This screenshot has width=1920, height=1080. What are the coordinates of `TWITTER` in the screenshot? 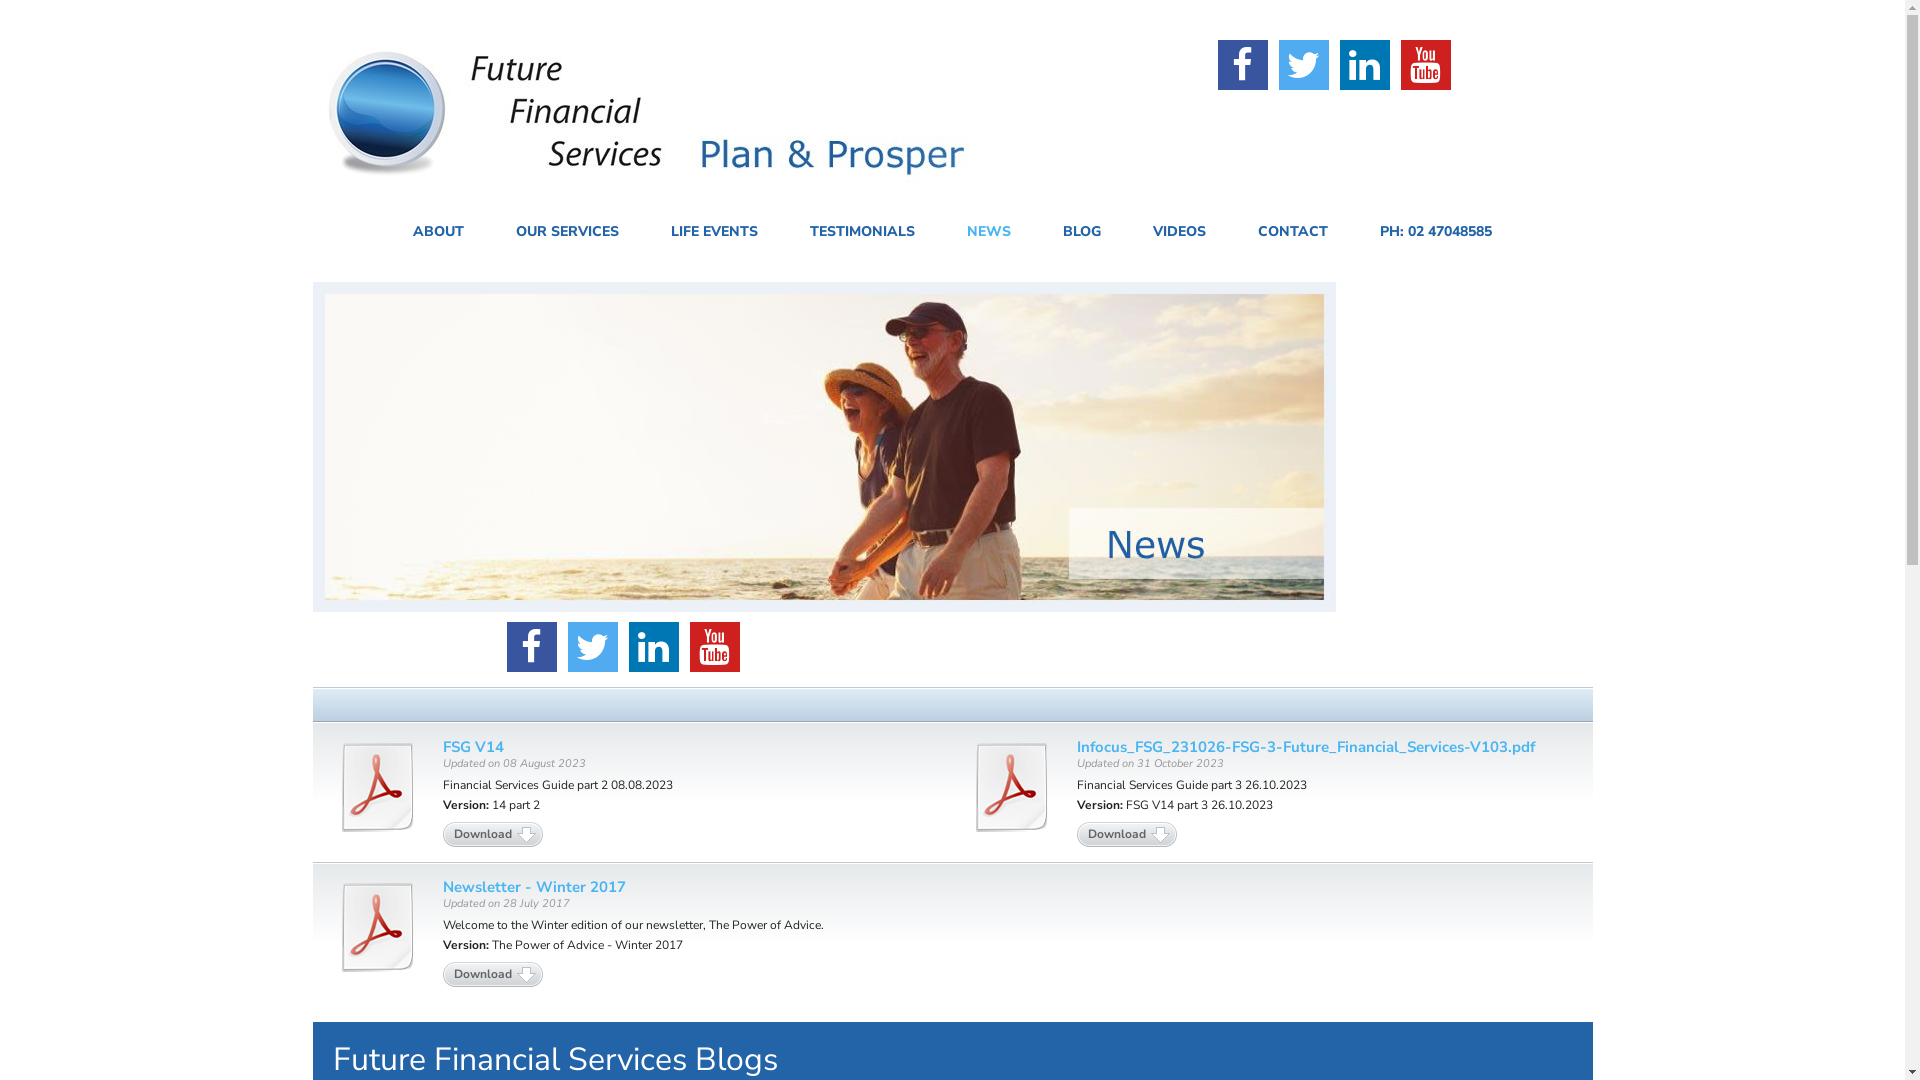 It's located at (593, 647).